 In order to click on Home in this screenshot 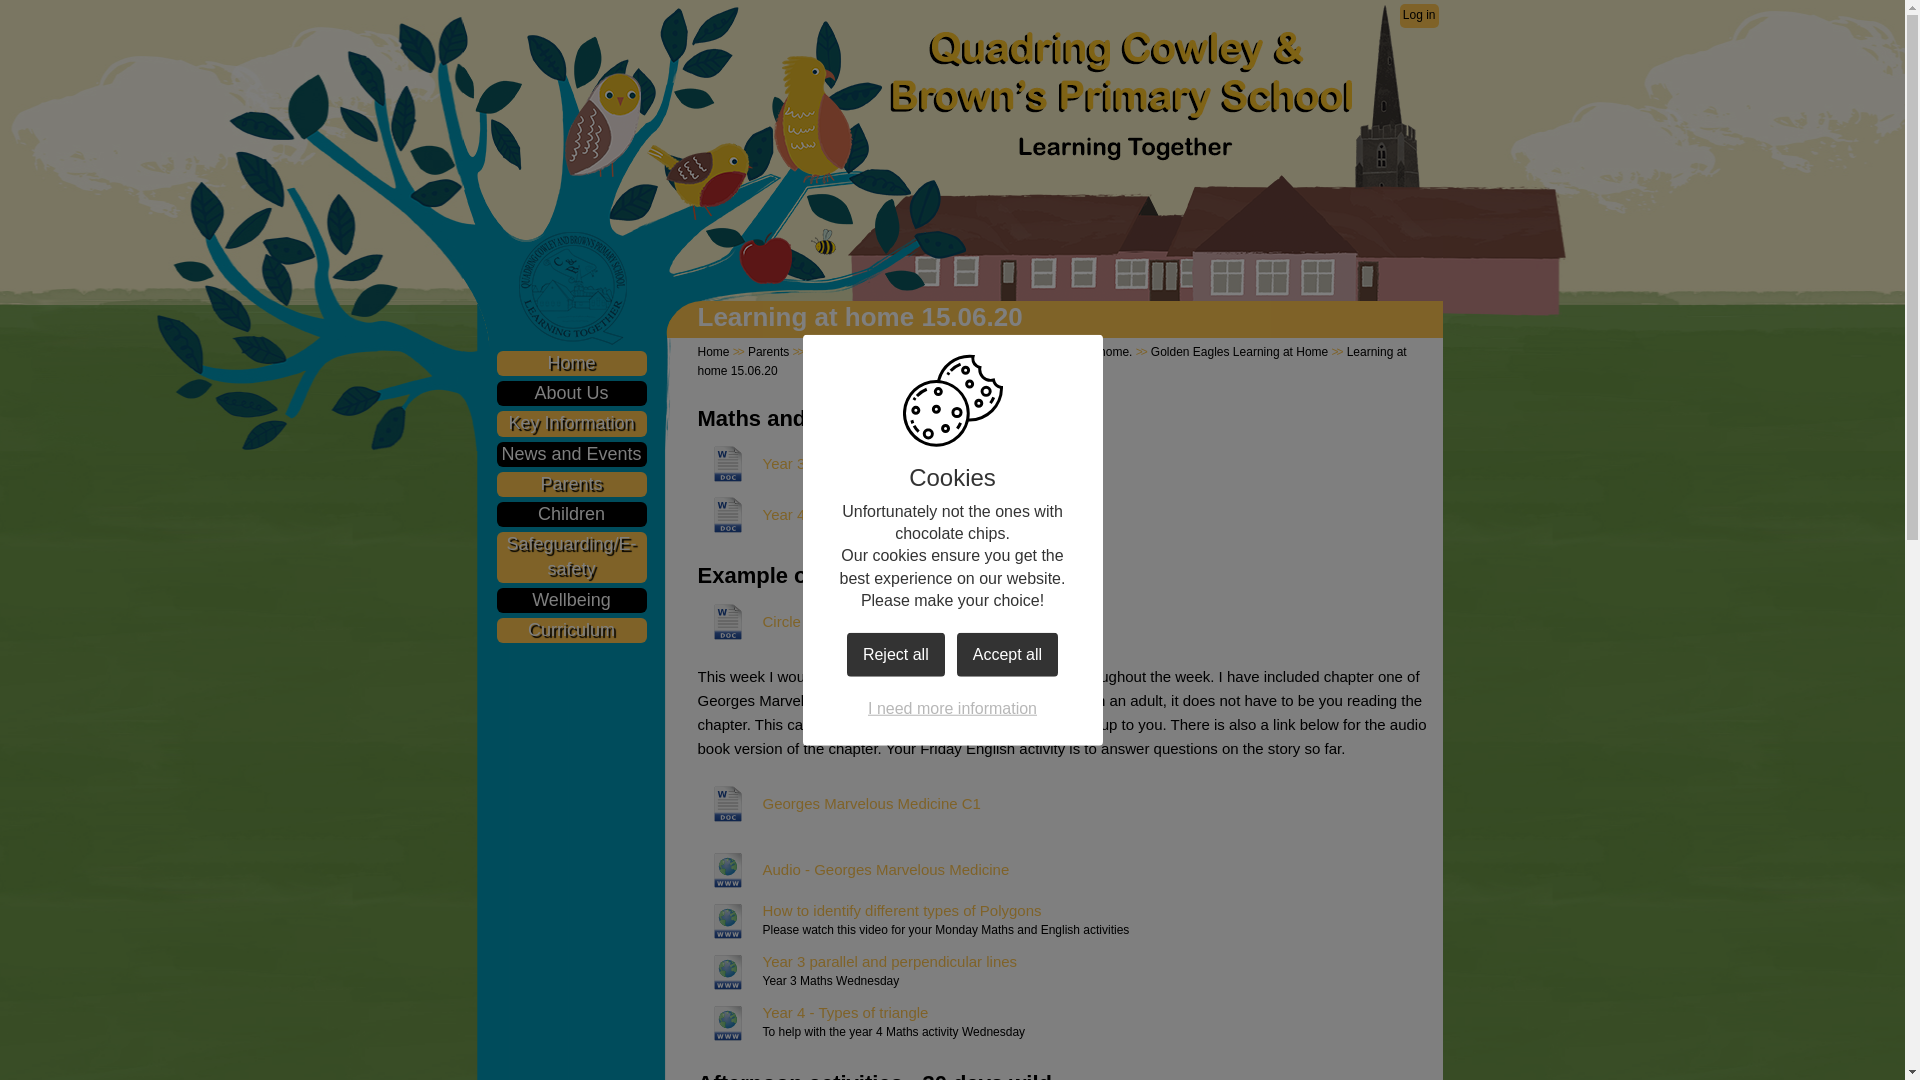, I will do `click(714, 351)`.